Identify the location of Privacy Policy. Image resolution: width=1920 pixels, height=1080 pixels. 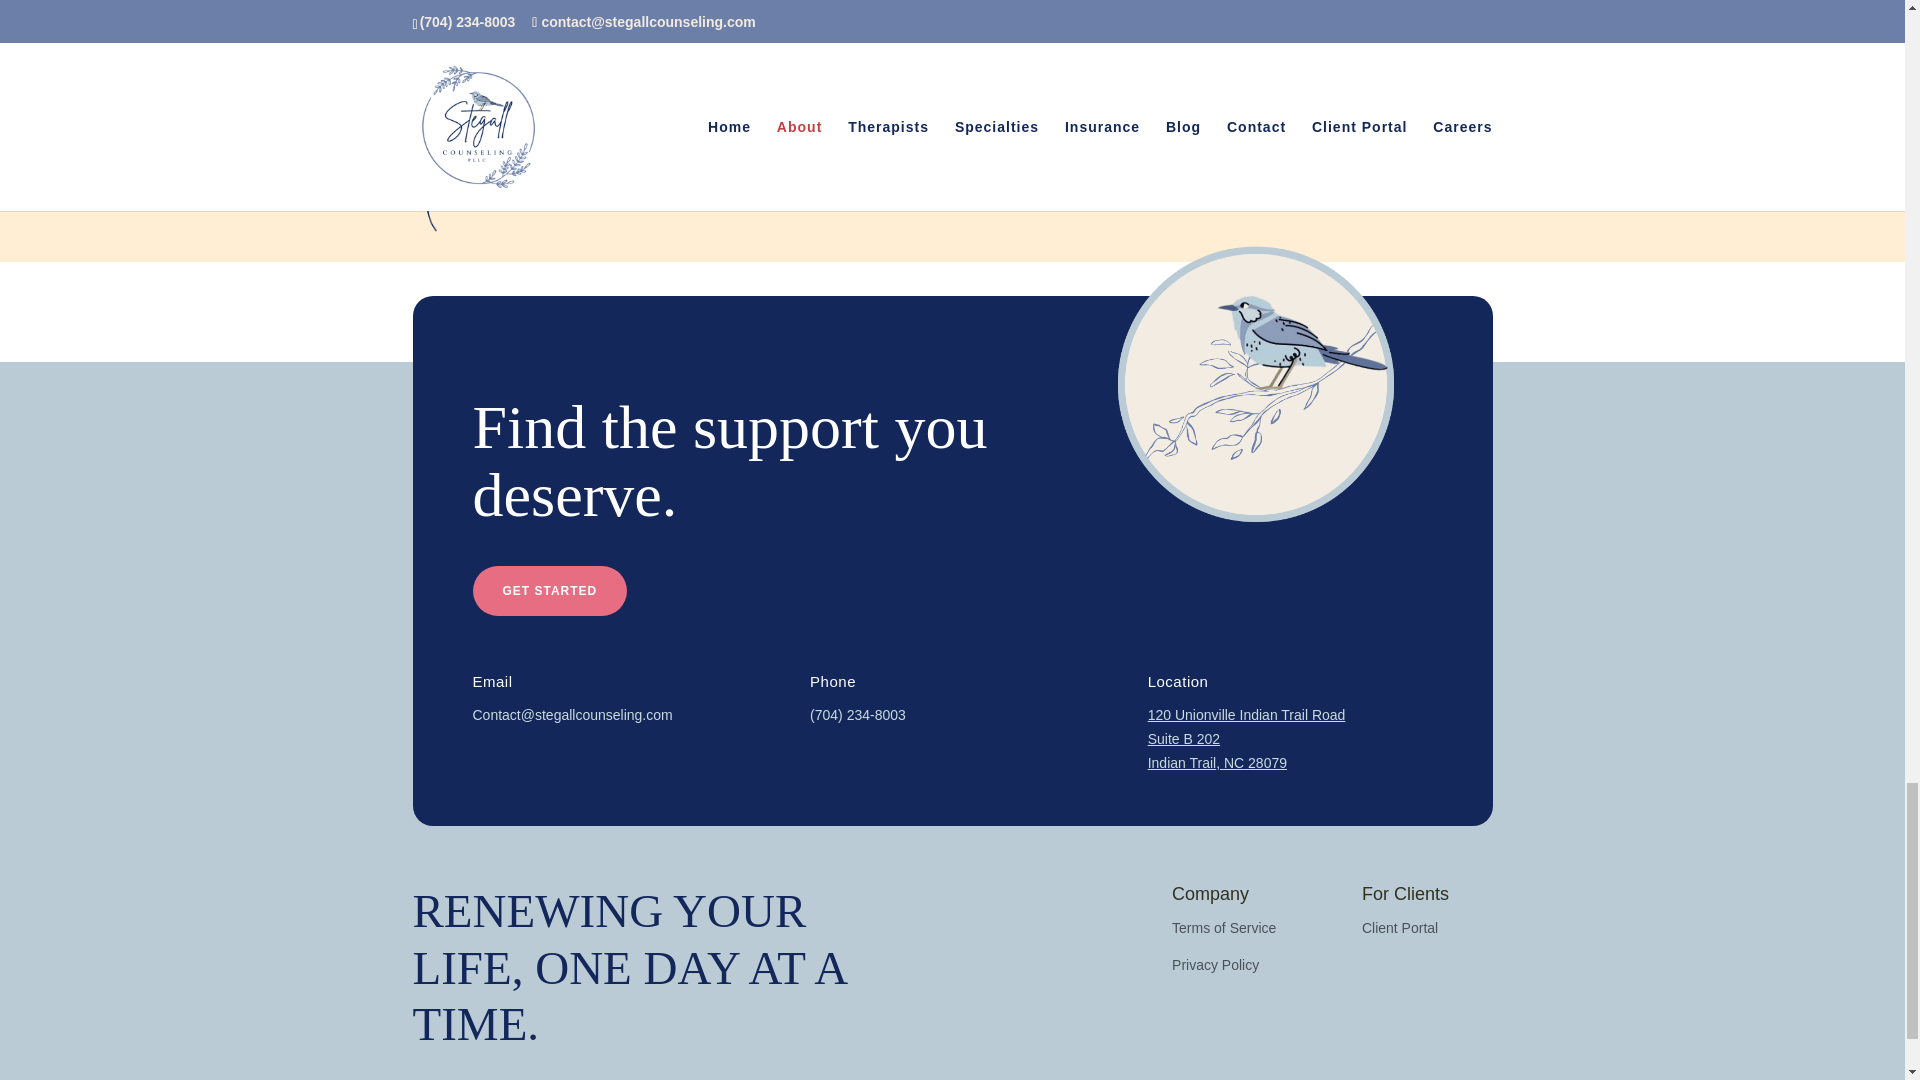
(1215, 964).